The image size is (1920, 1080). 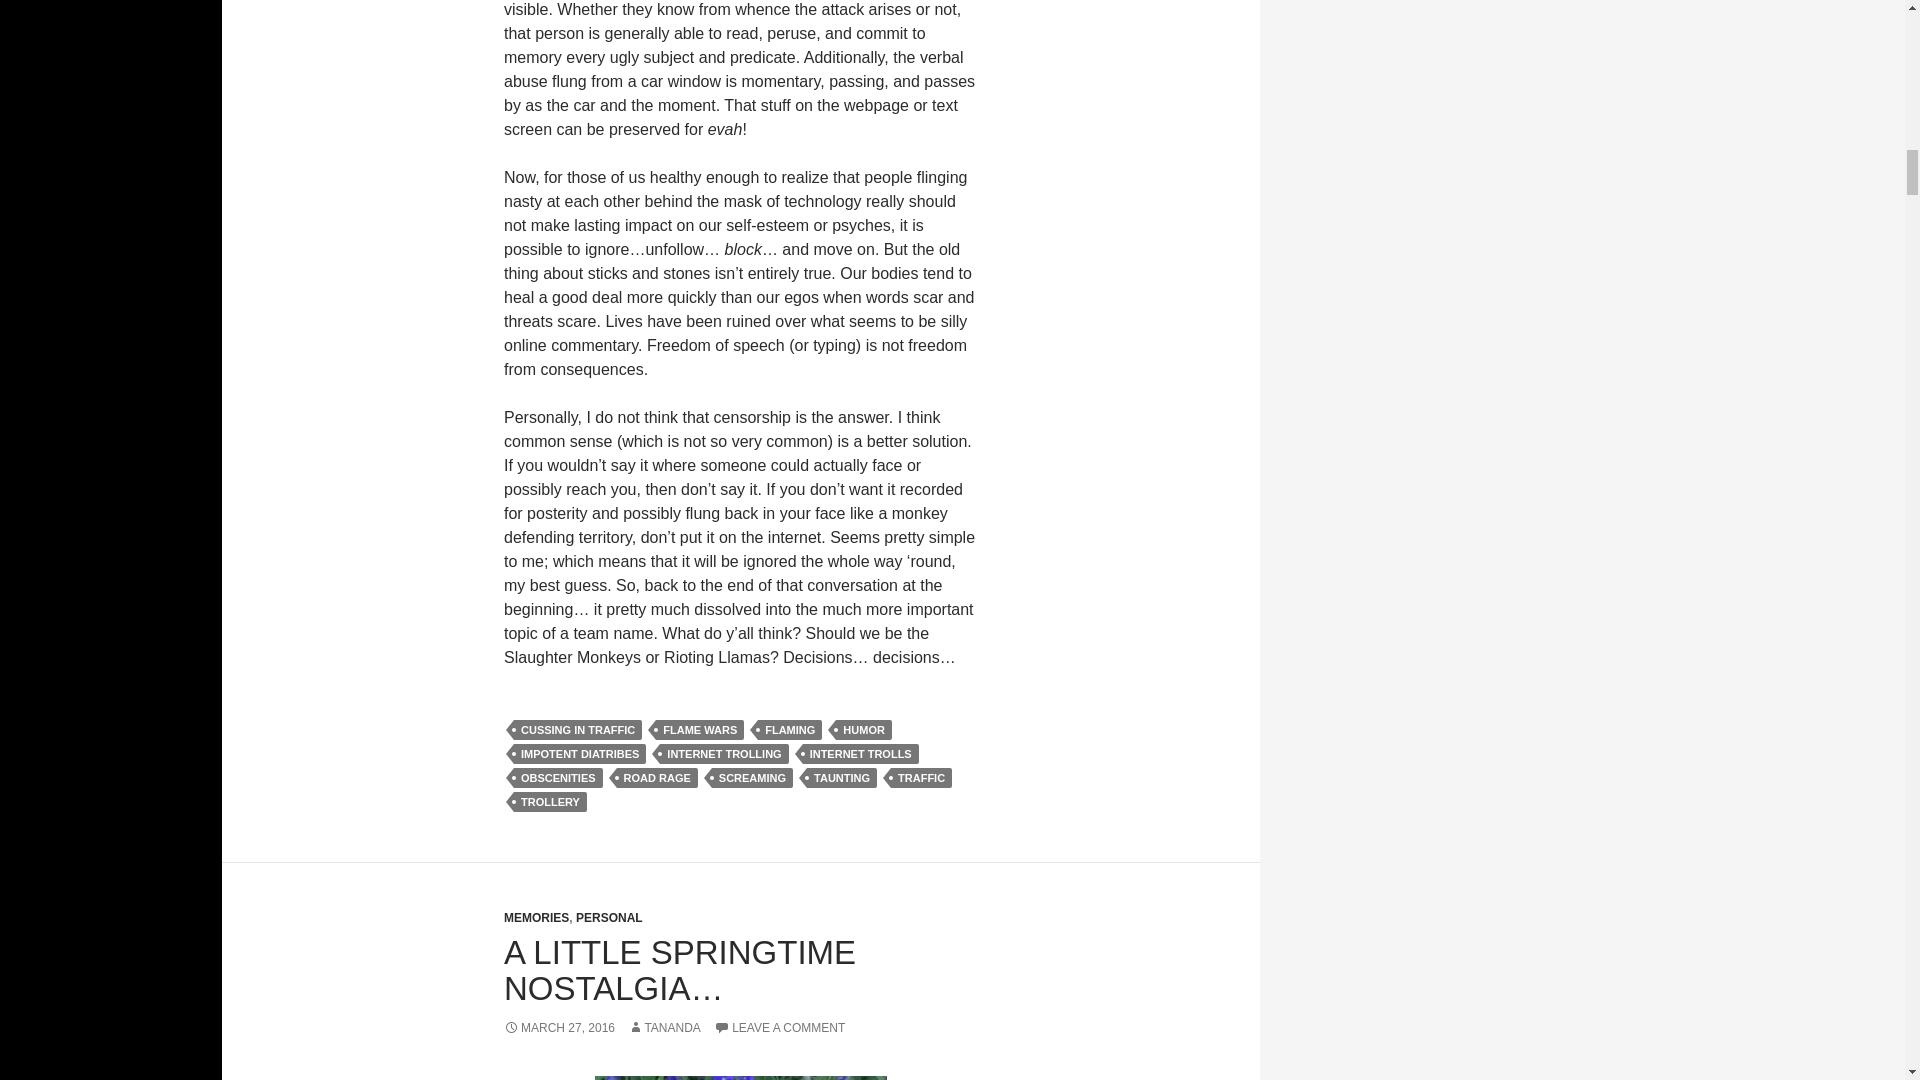 I want to click on INTERNET TROLLING, so click(x=724, y=754).